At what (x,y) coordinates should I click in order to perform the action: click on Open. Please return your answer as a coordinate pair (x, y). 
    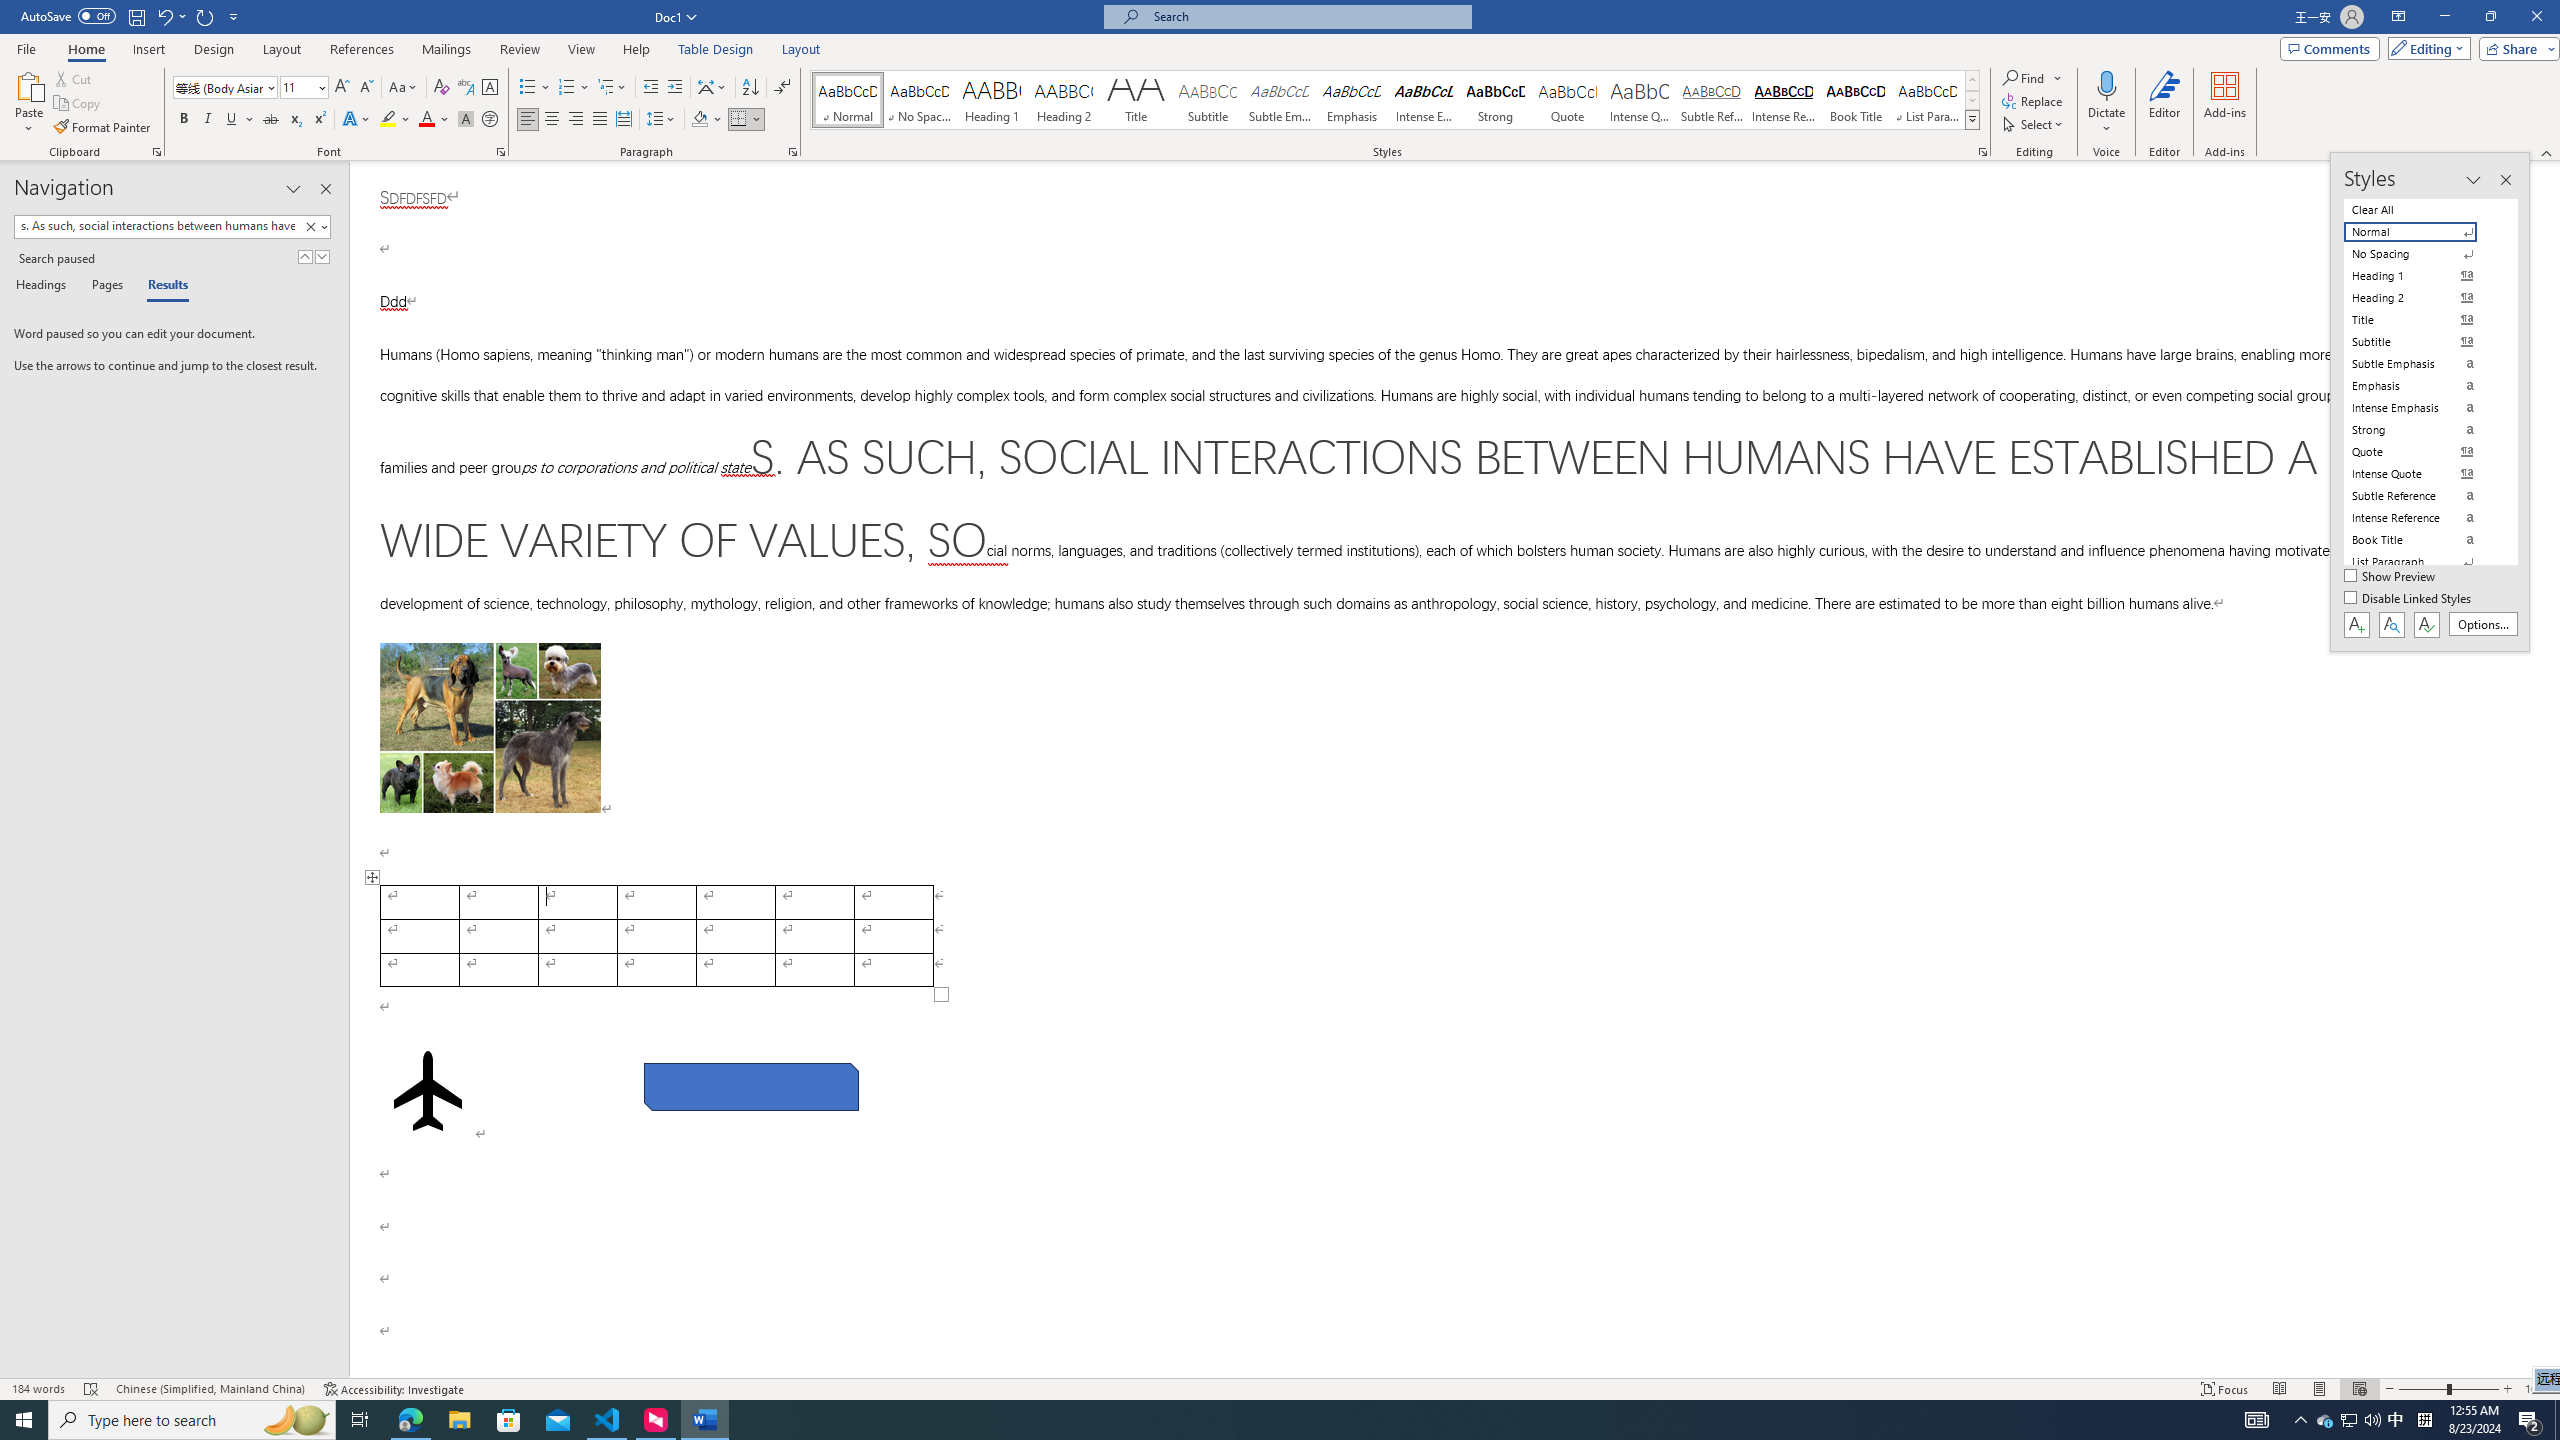
    Looking at the image, I should click on (320, 86).